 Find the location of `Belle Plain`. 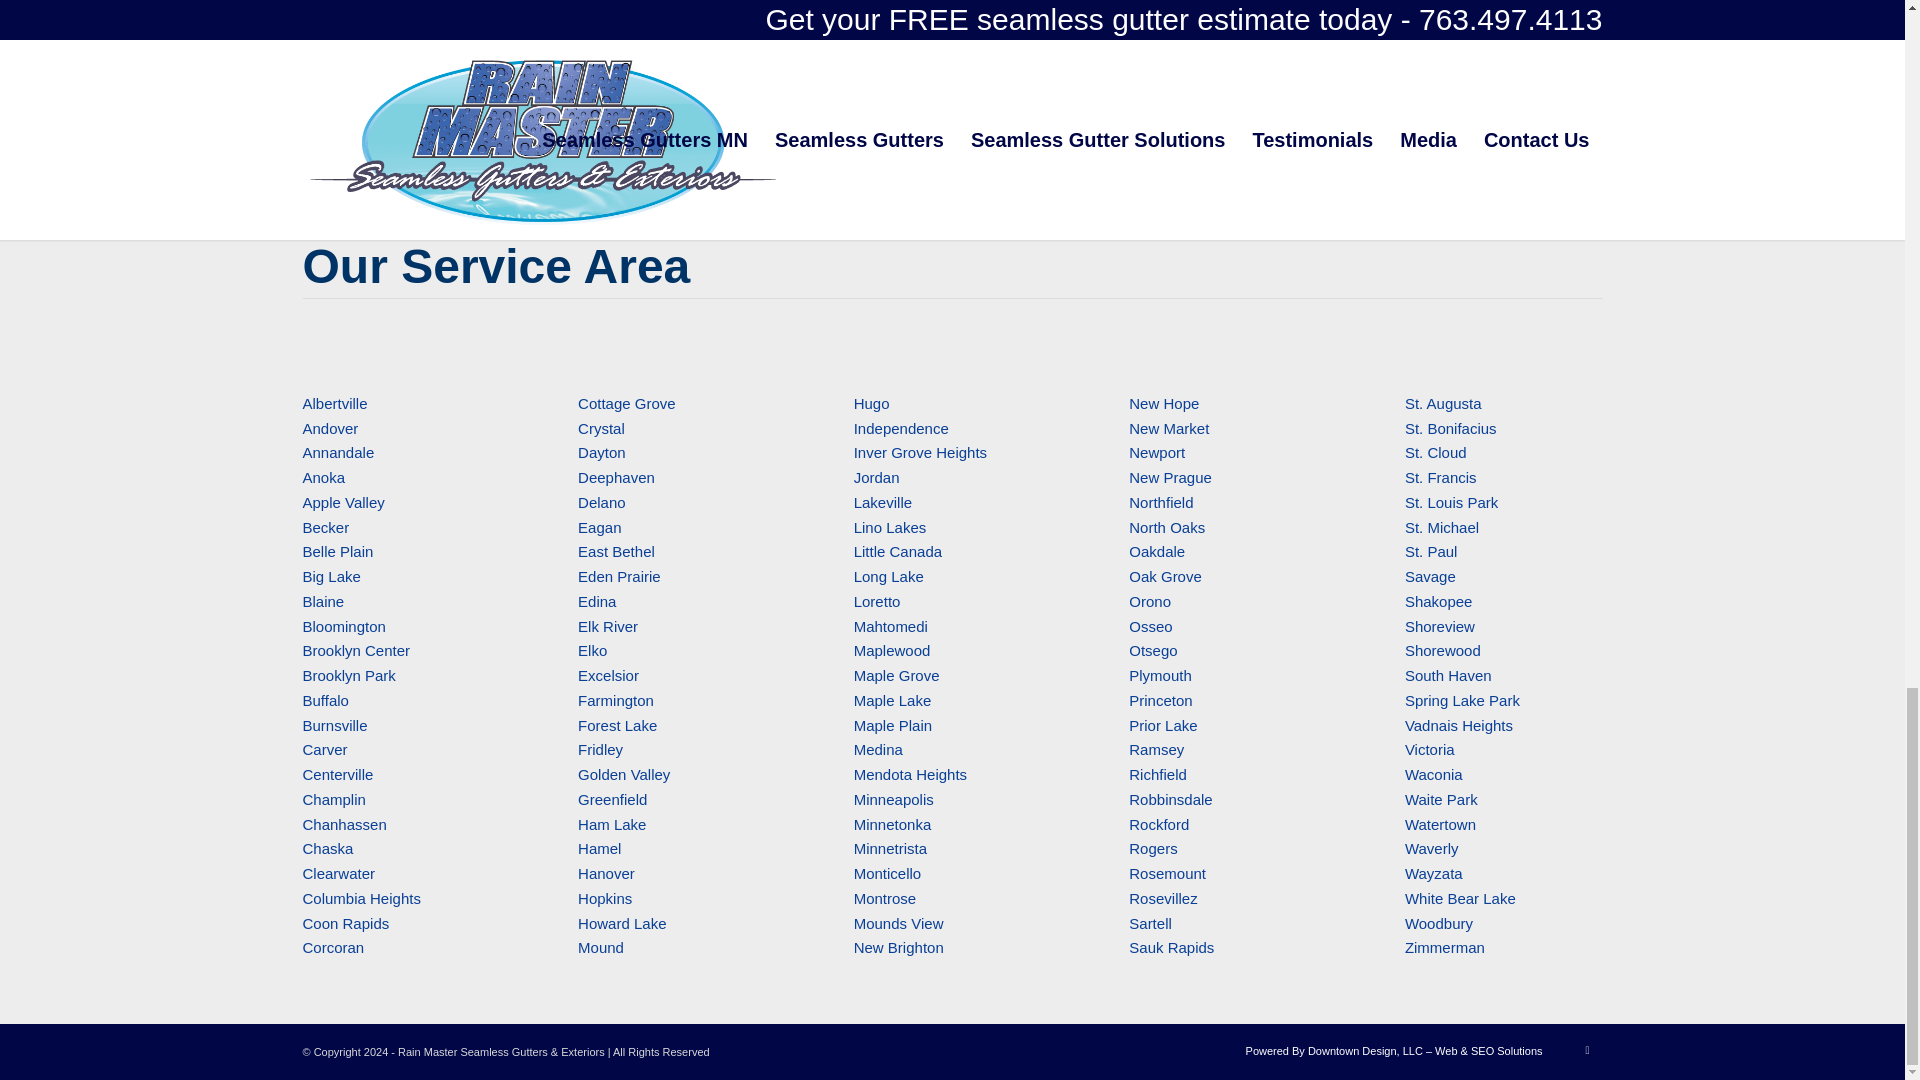

Belle Plain is located at coordinates (336, 552).